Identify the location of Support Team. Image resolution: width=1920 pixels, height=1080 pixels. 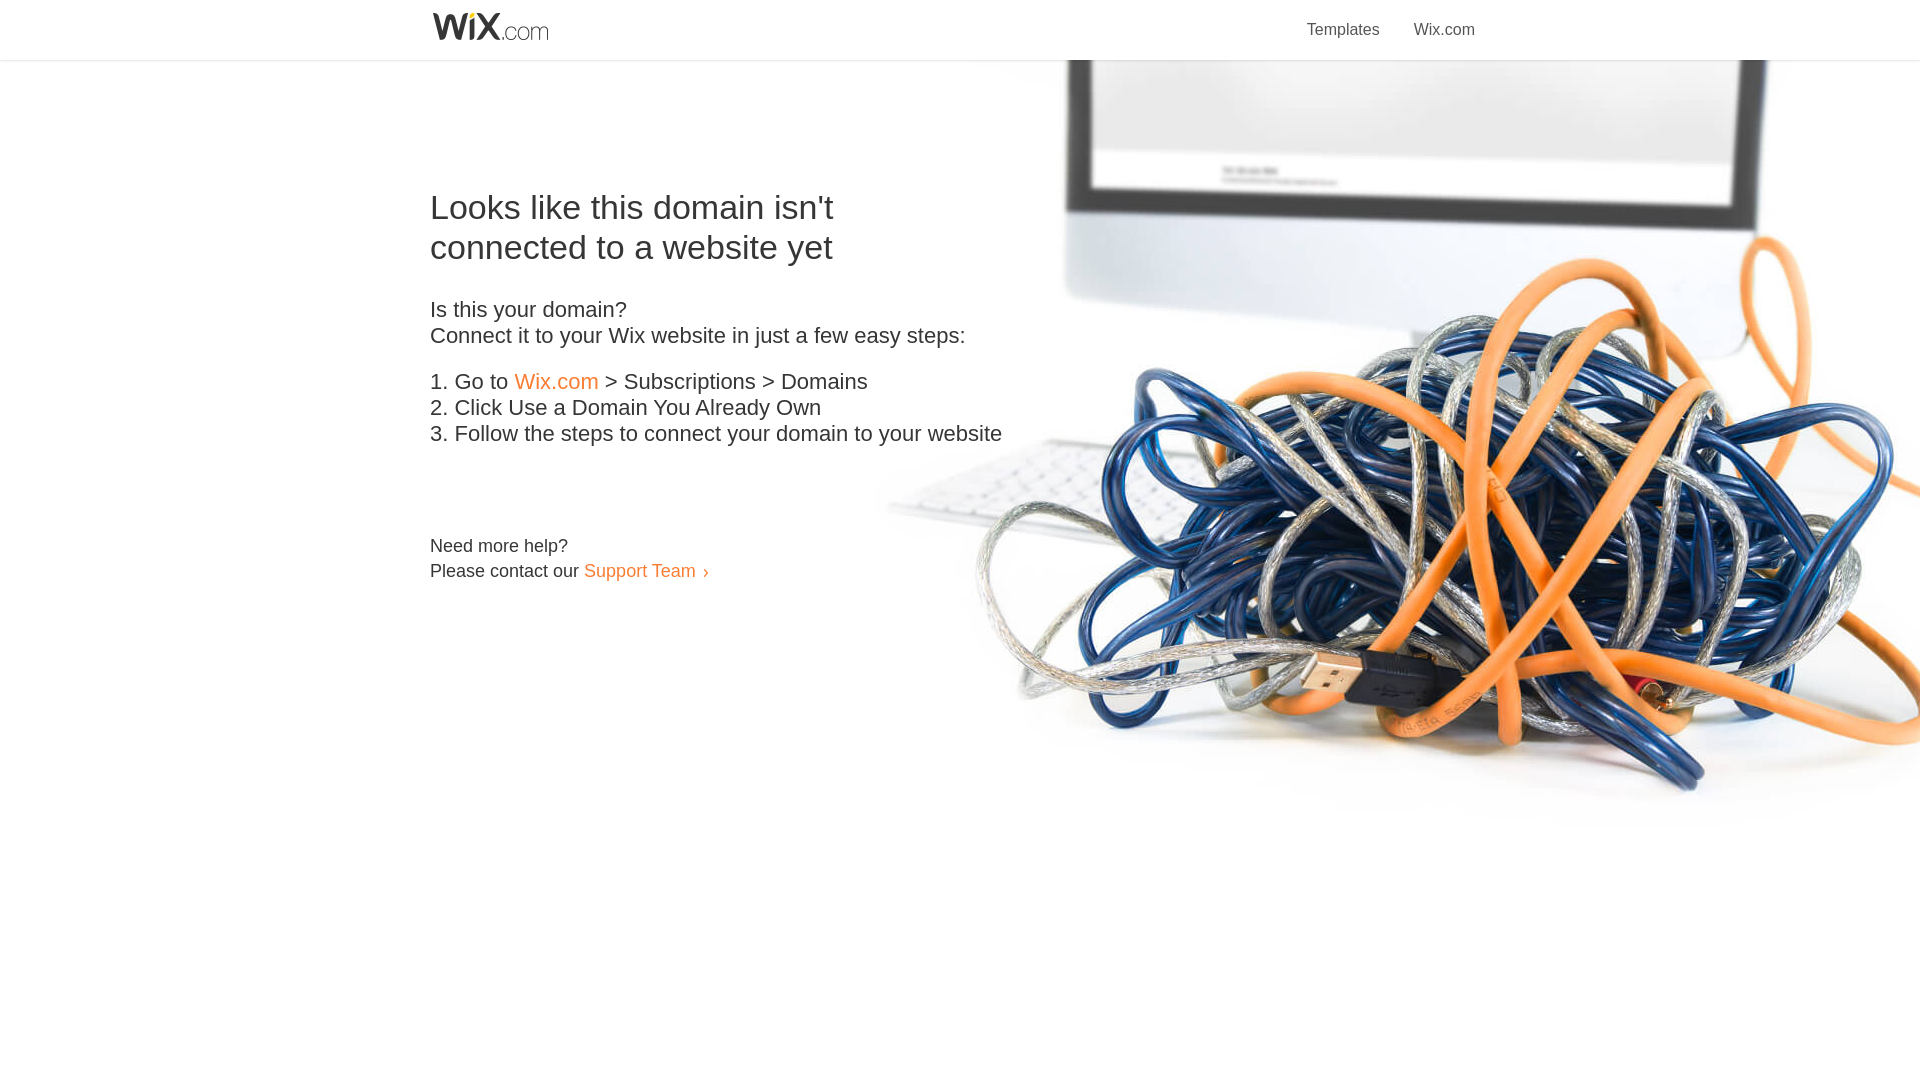
(639, 570).